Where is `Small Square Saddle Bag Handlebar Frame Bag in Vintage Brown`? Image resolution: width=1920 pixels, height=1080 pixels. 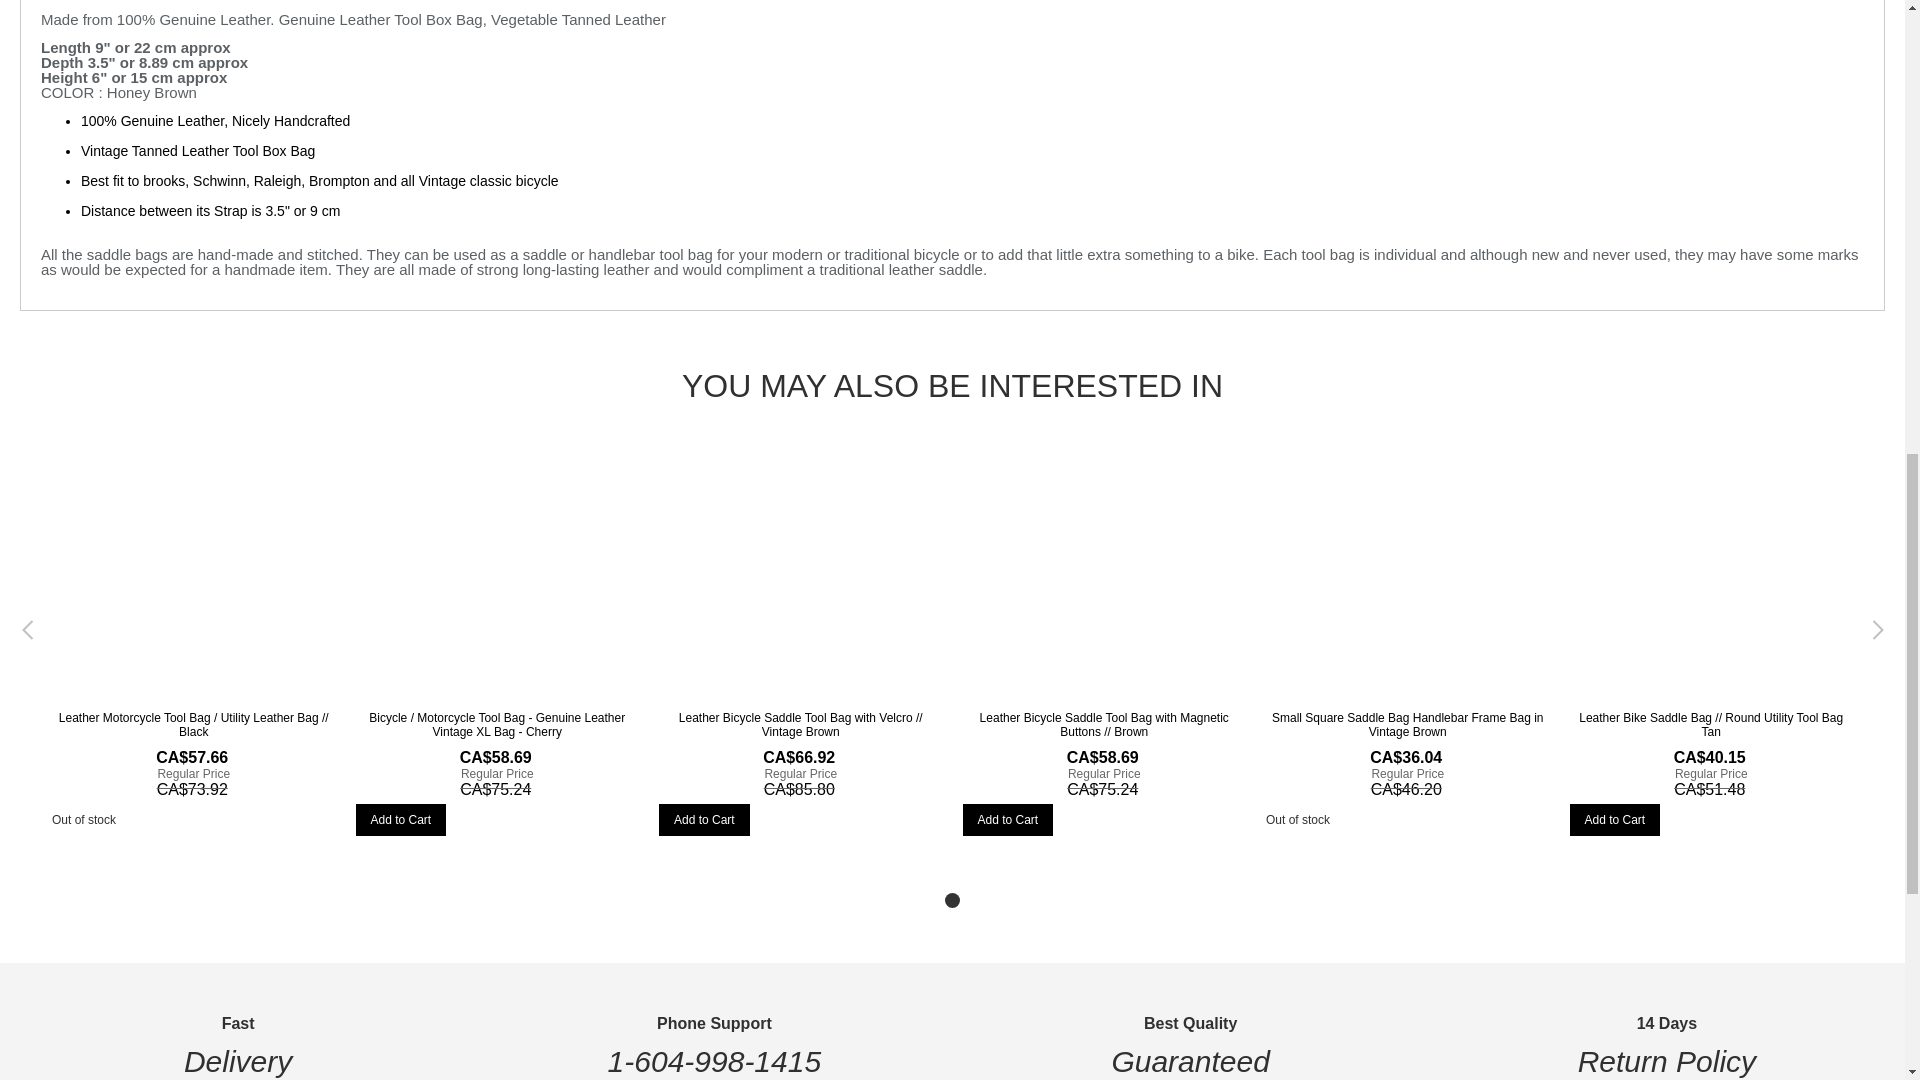 Small Square Saddle Bag Handlebar Frame Bag in Vintage Brown is located at coordinates (1407, 723).